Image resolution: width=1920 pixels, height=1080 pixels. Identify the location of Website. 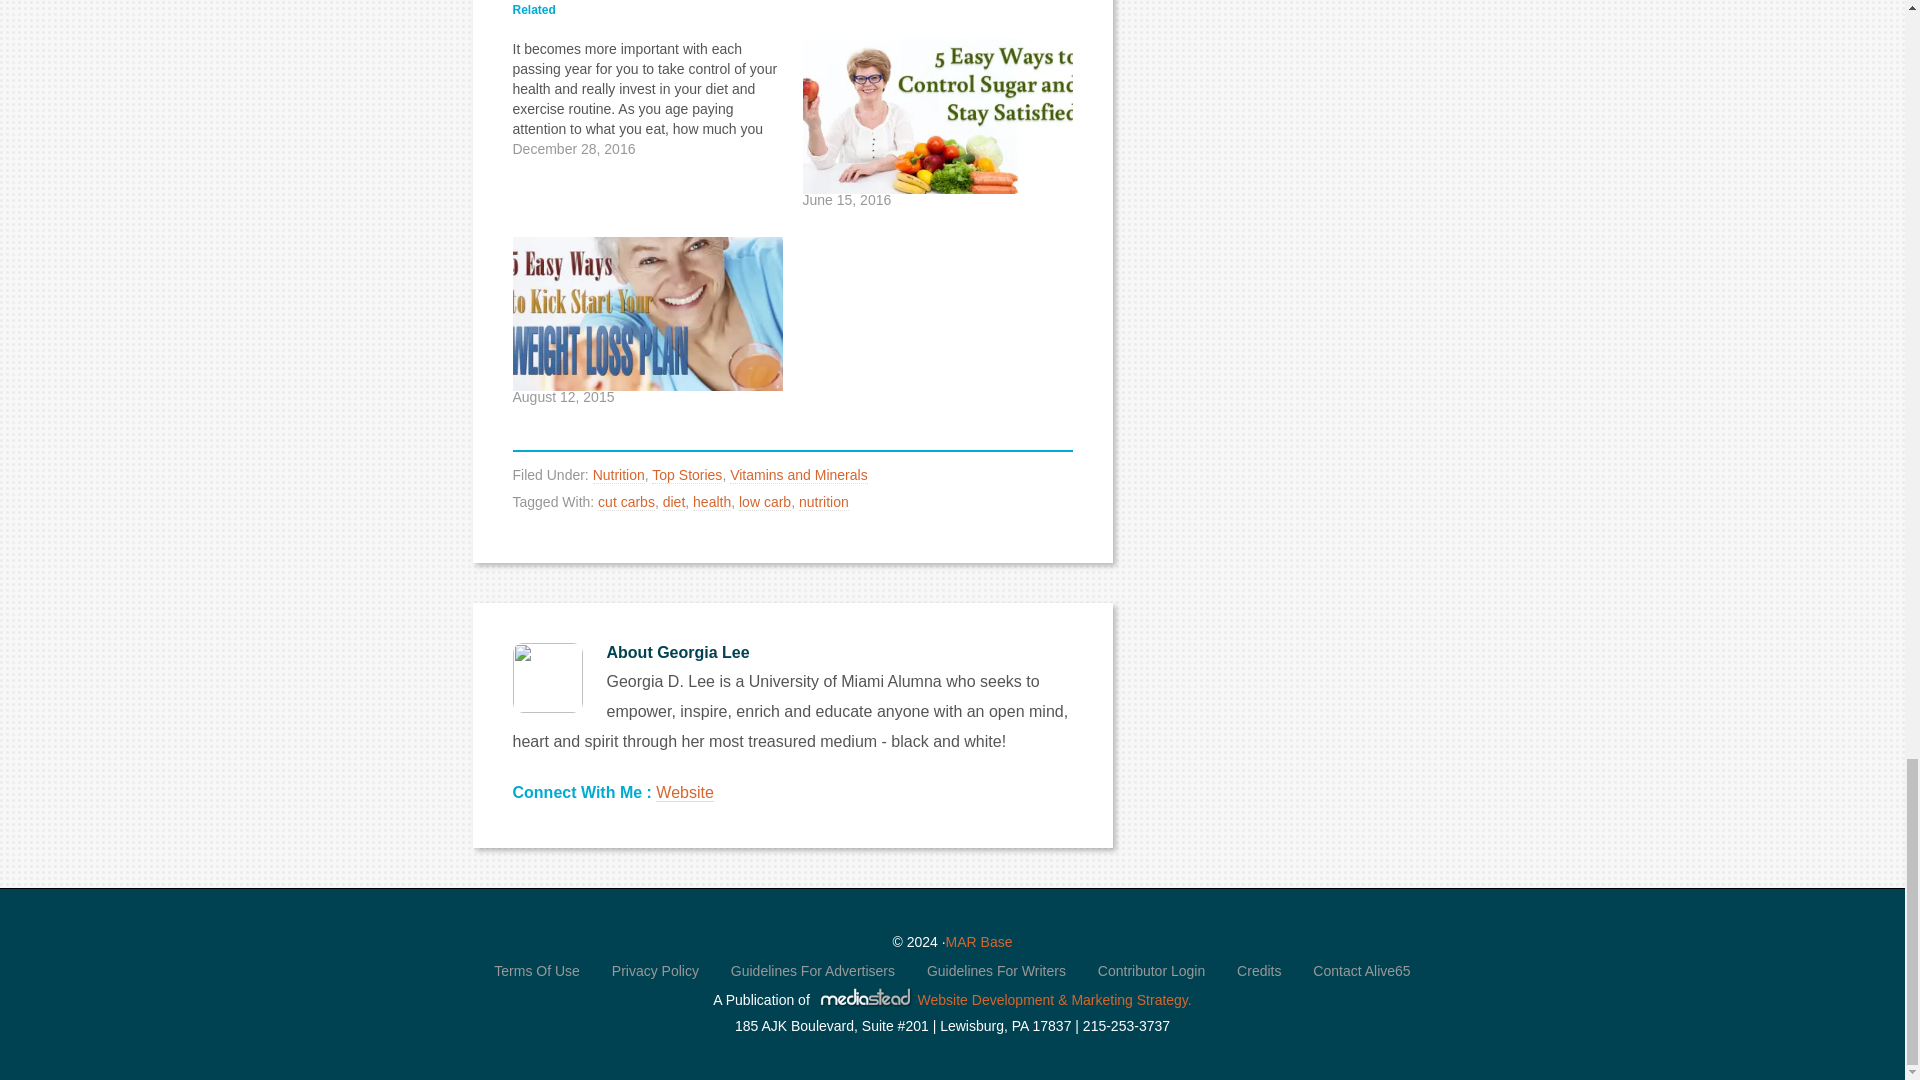
(685, 793).